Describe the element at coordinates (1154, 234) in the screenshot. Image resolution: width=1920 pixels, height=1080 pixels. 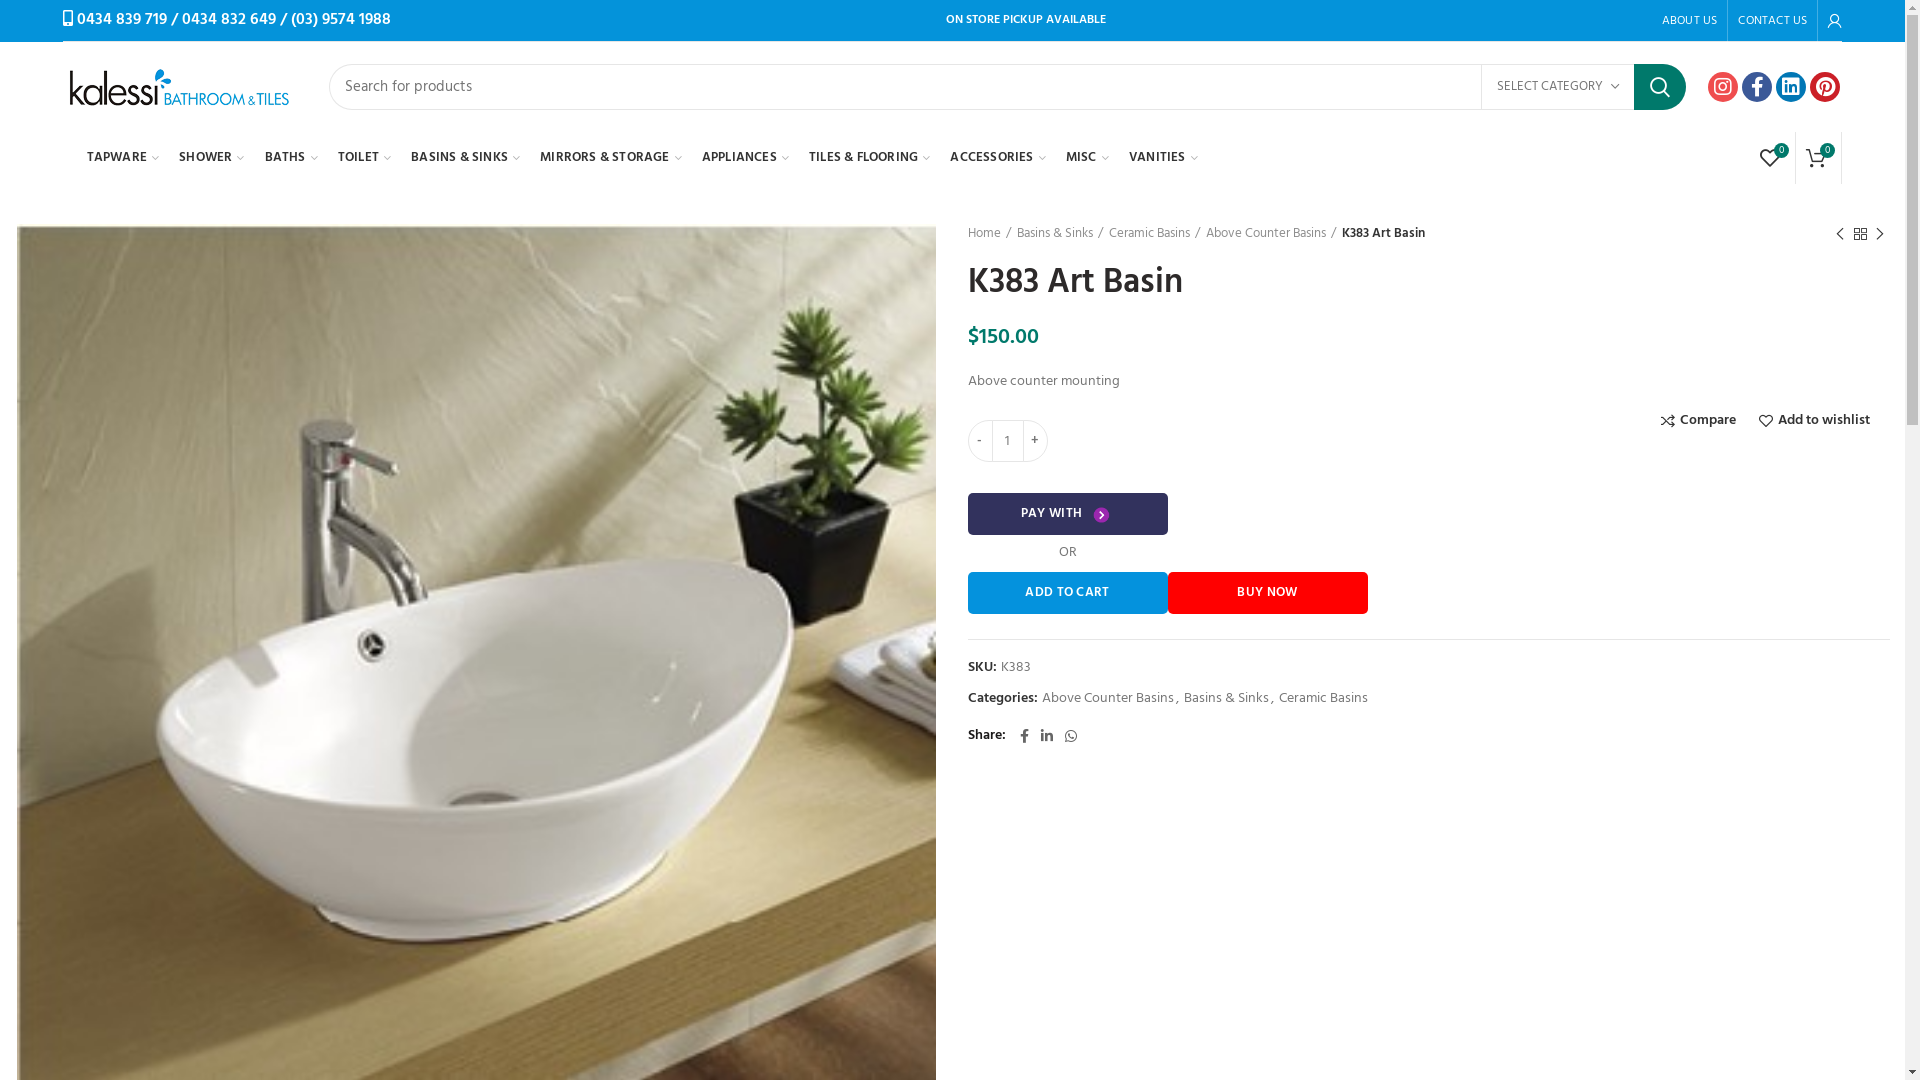
I see `Ceramic Basins` at that location.